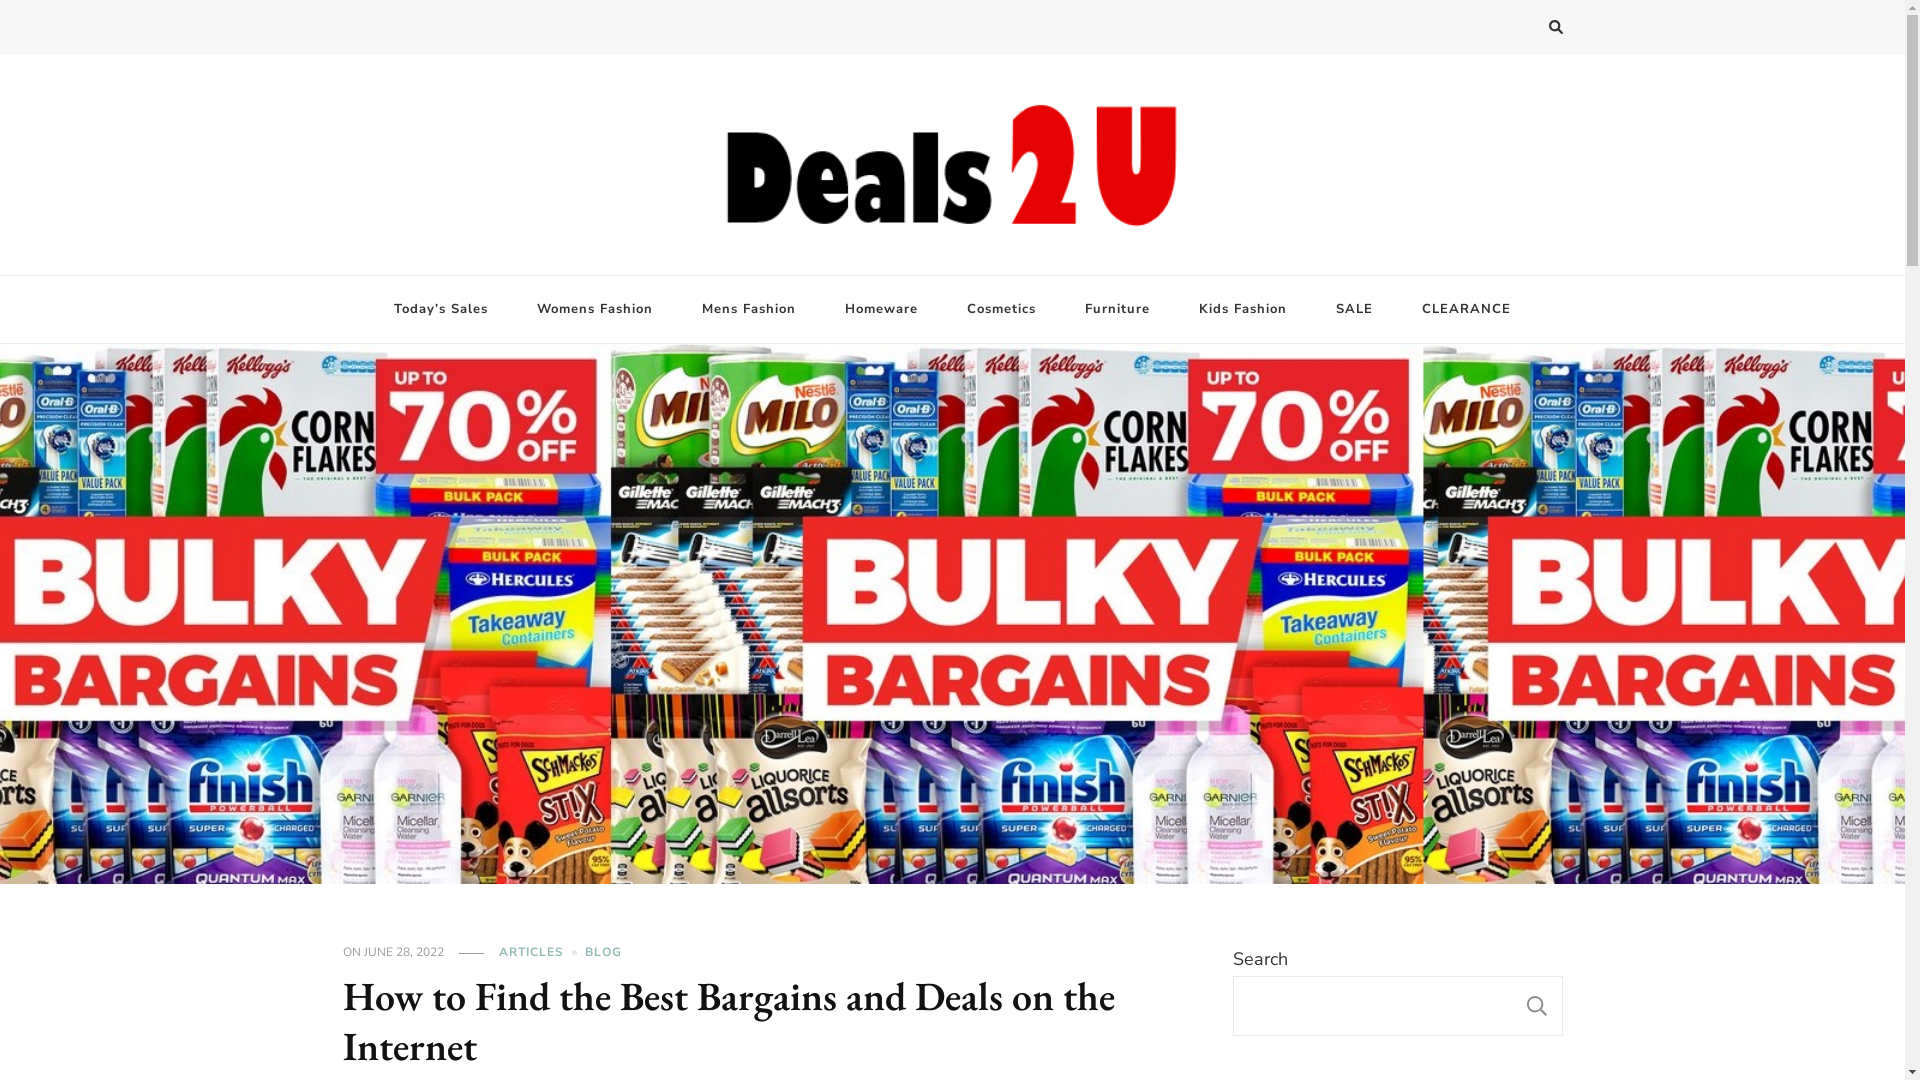 This screenshot has height=1080, width=1920. I want to click on CLEARANCE, so click(1466, 310).